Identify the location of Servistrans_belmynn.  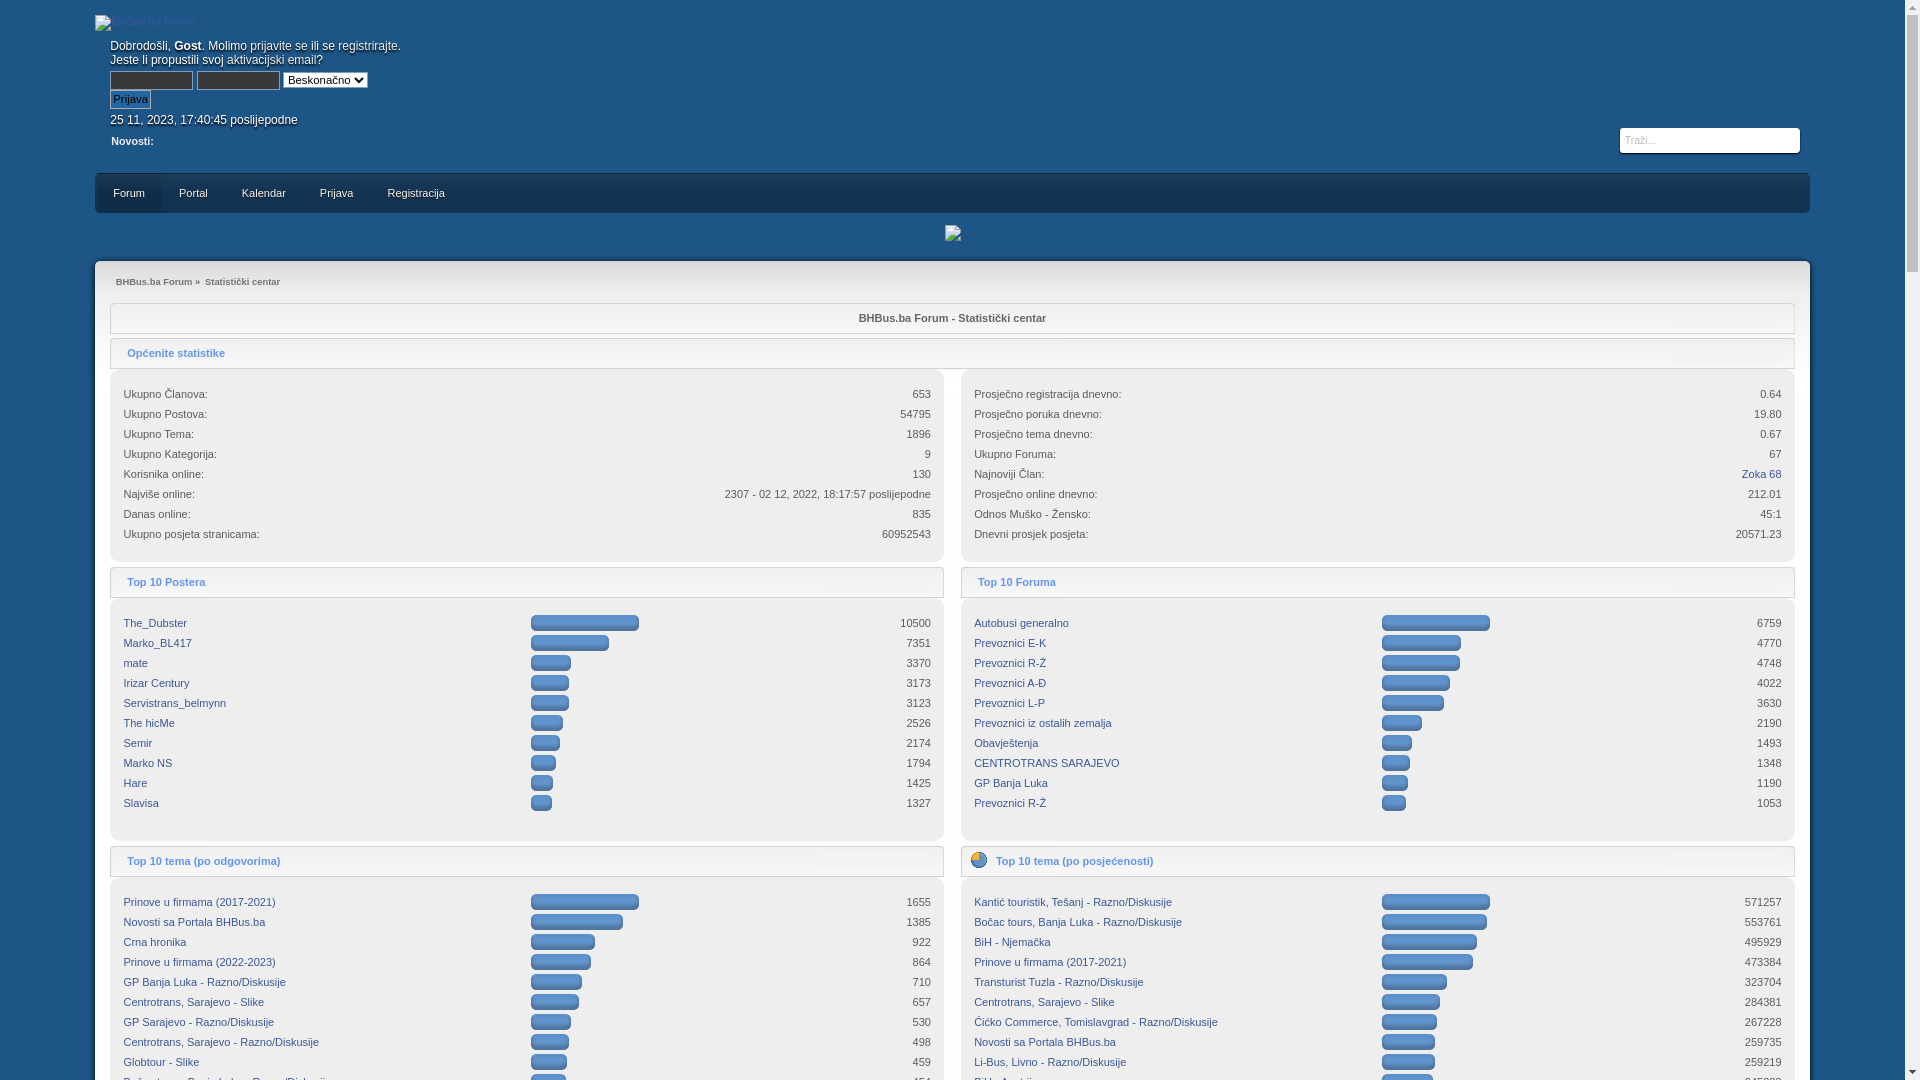
(174, 703).